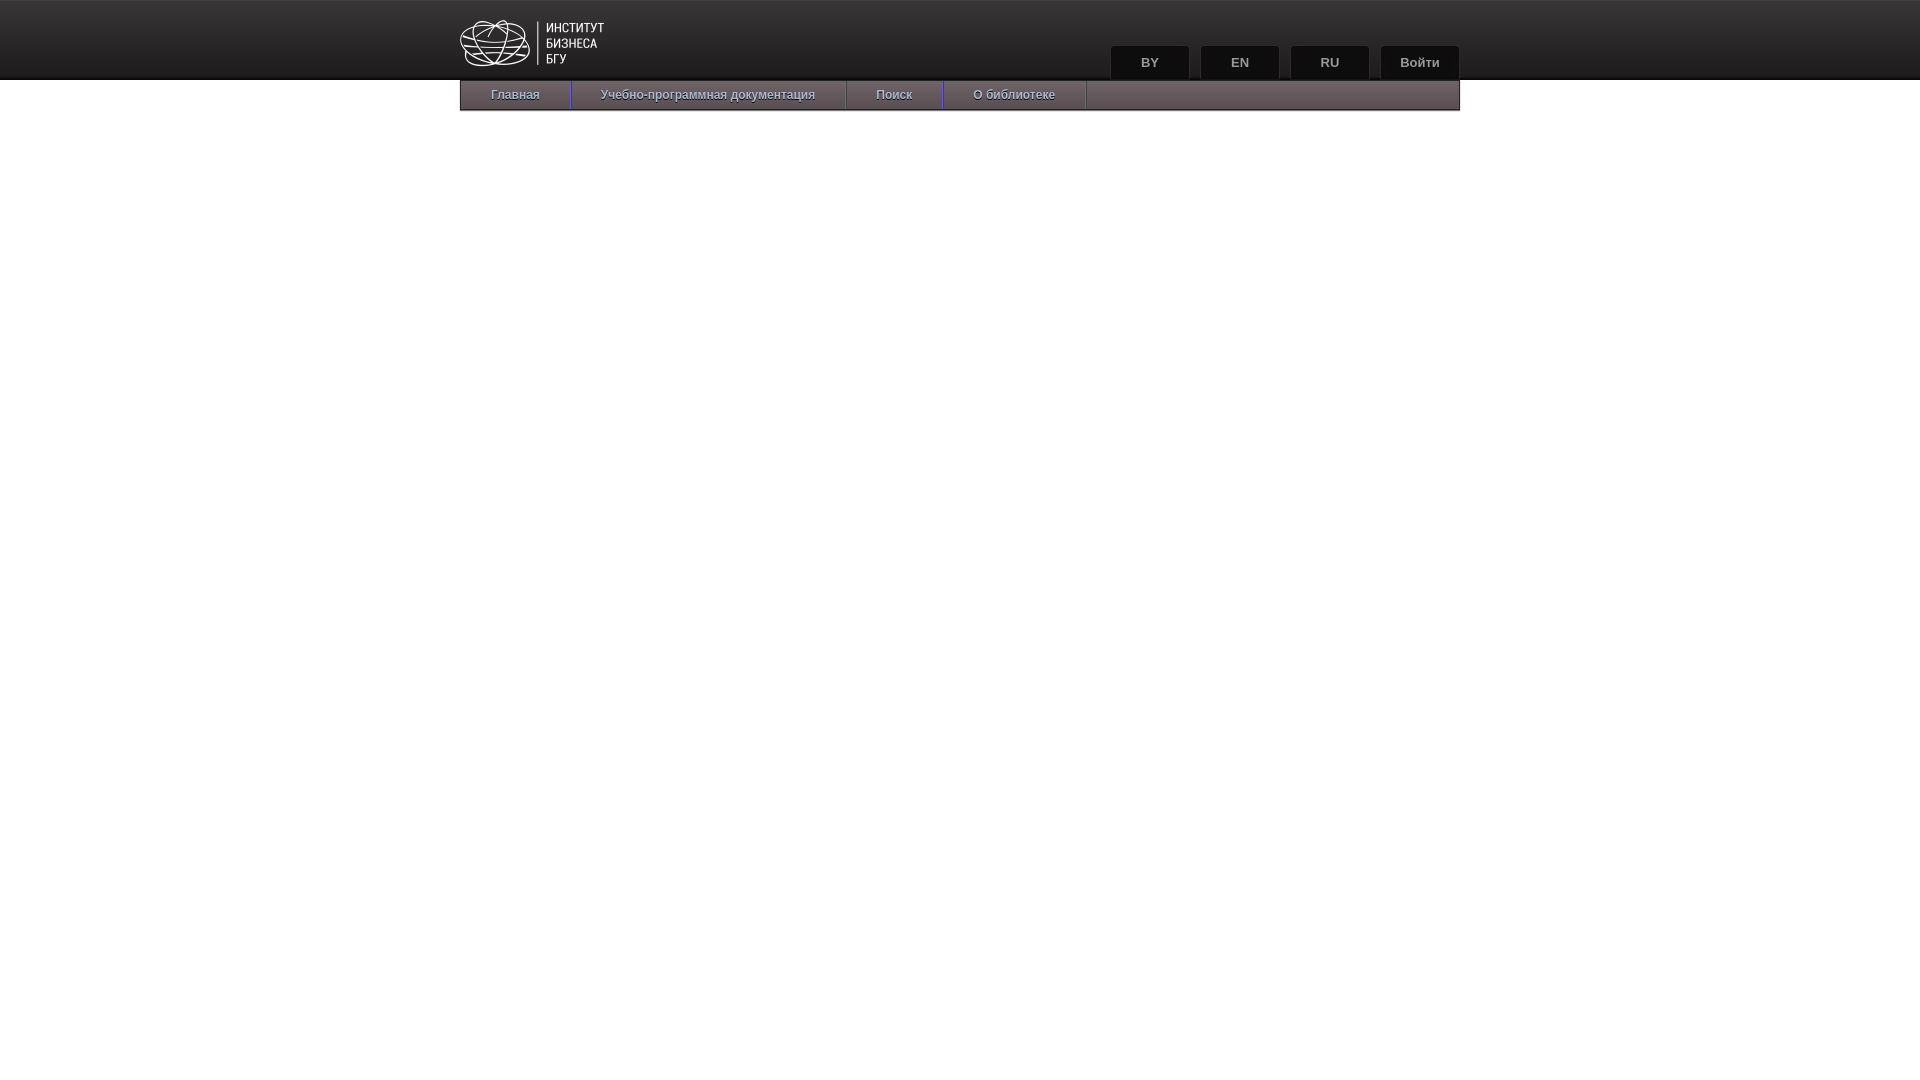  Describe the element at coordinates (583, 47) in the screenshot. I see `Free CSS Templates` at that location.